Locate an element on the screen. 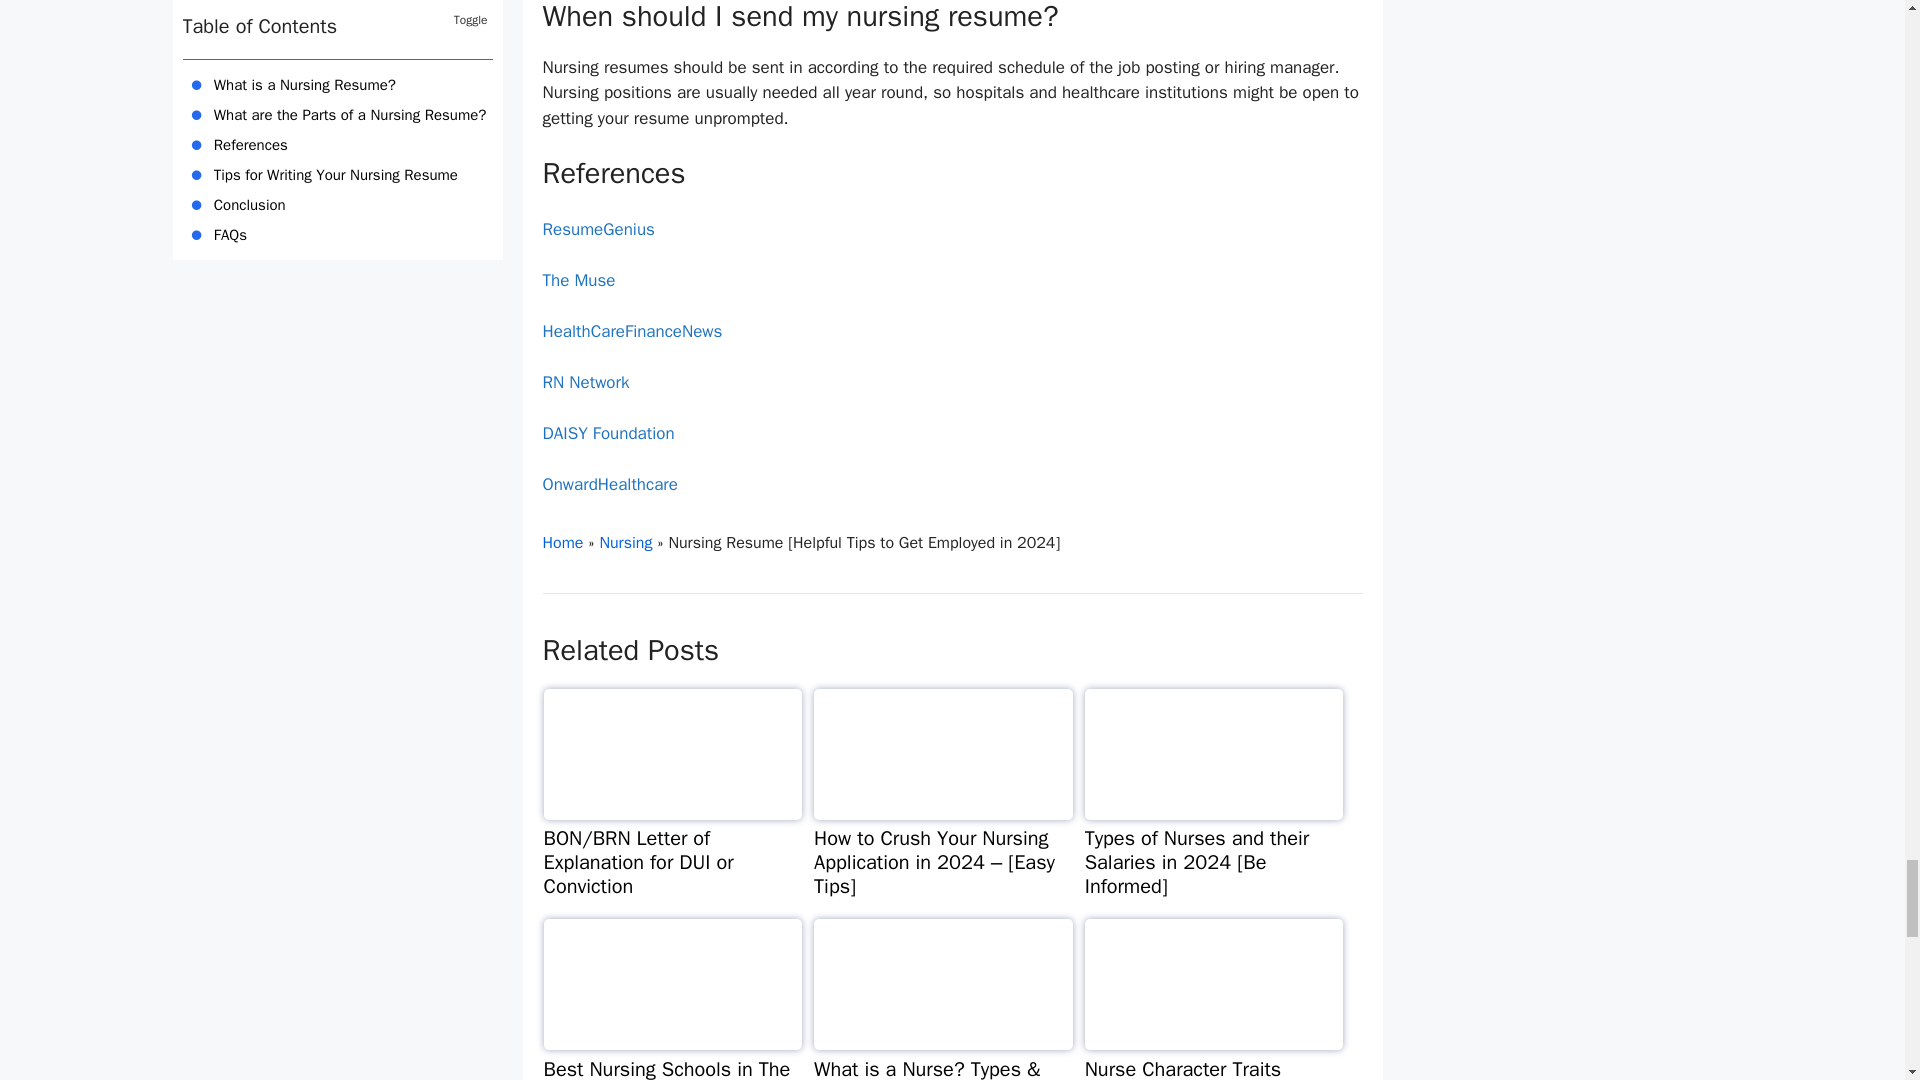 The image size is (1920, 1080). HealthCareFinanceNews is located at coordinates (631, 331).